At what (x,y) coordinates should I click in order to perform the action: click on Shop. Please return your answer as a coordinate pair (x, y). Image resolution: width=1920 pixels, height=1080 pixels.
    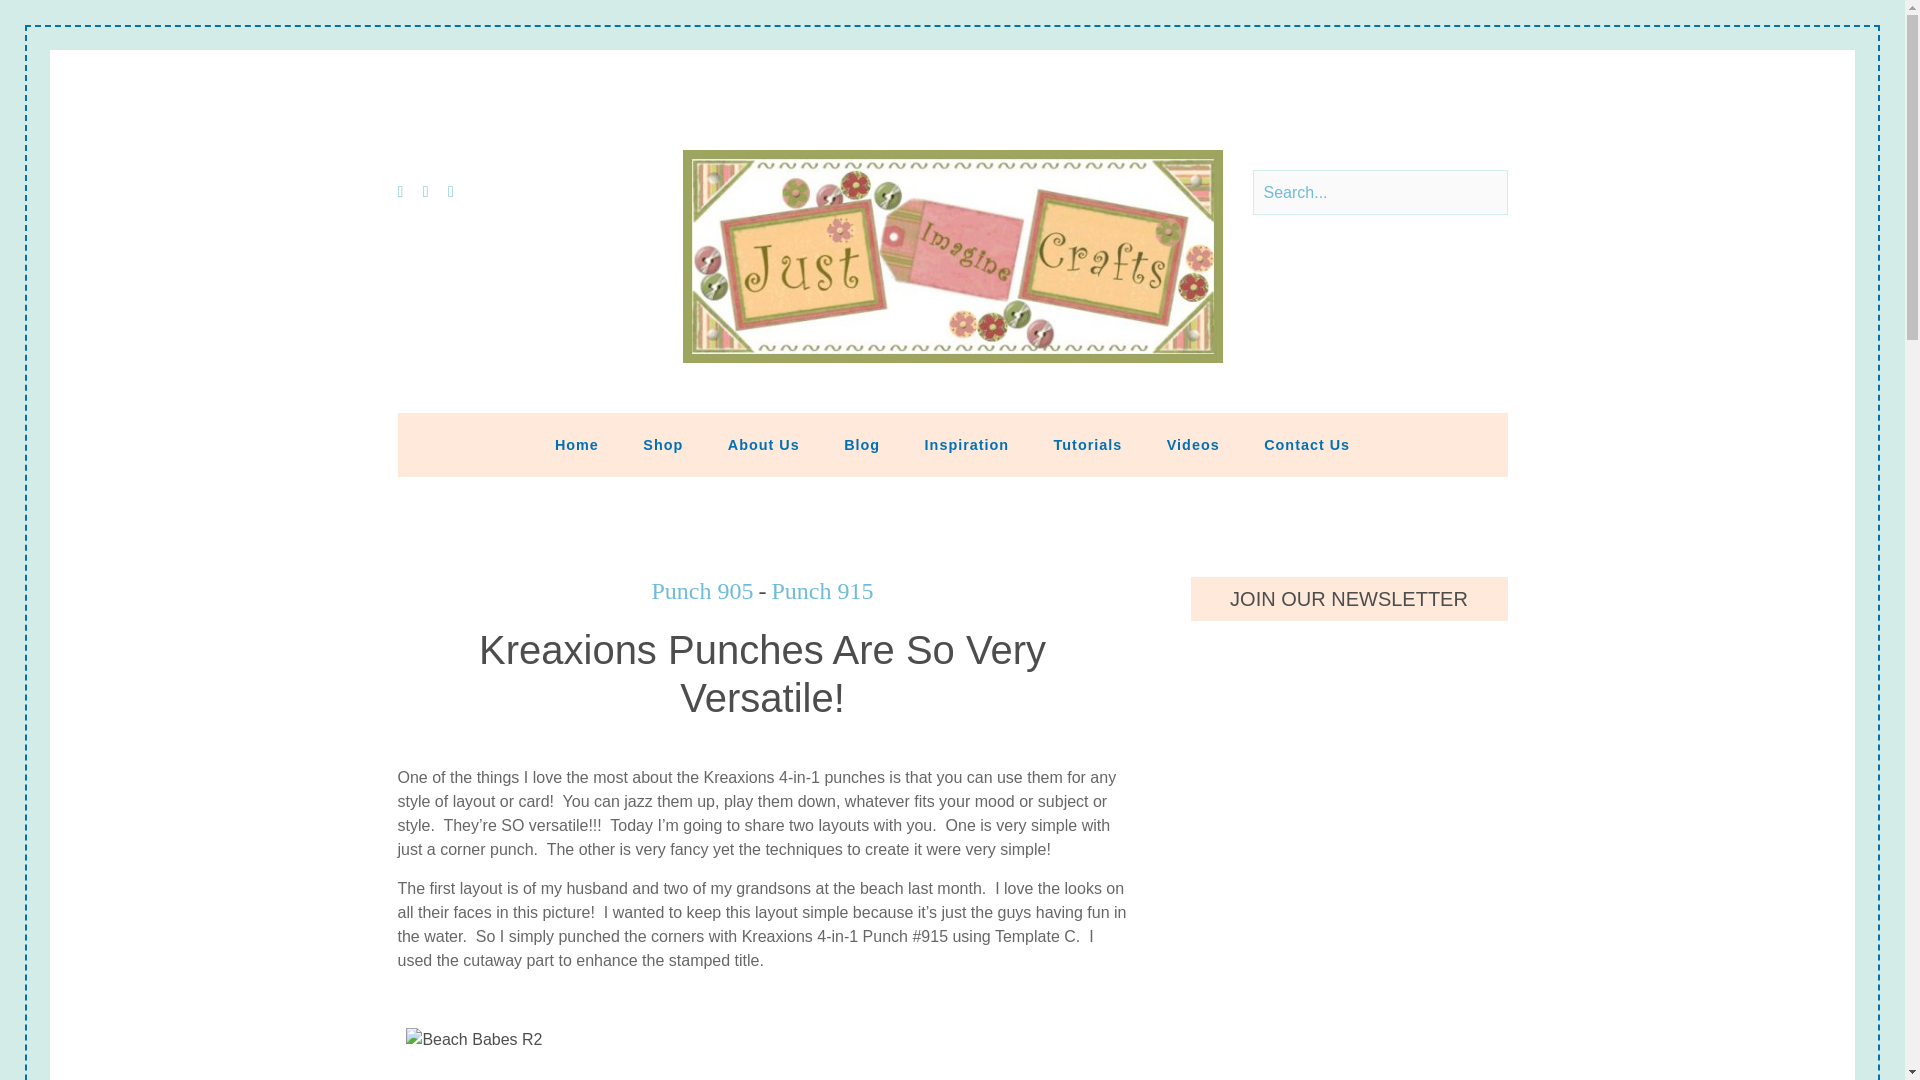
    Looking at the image, I should click on (662, 444).